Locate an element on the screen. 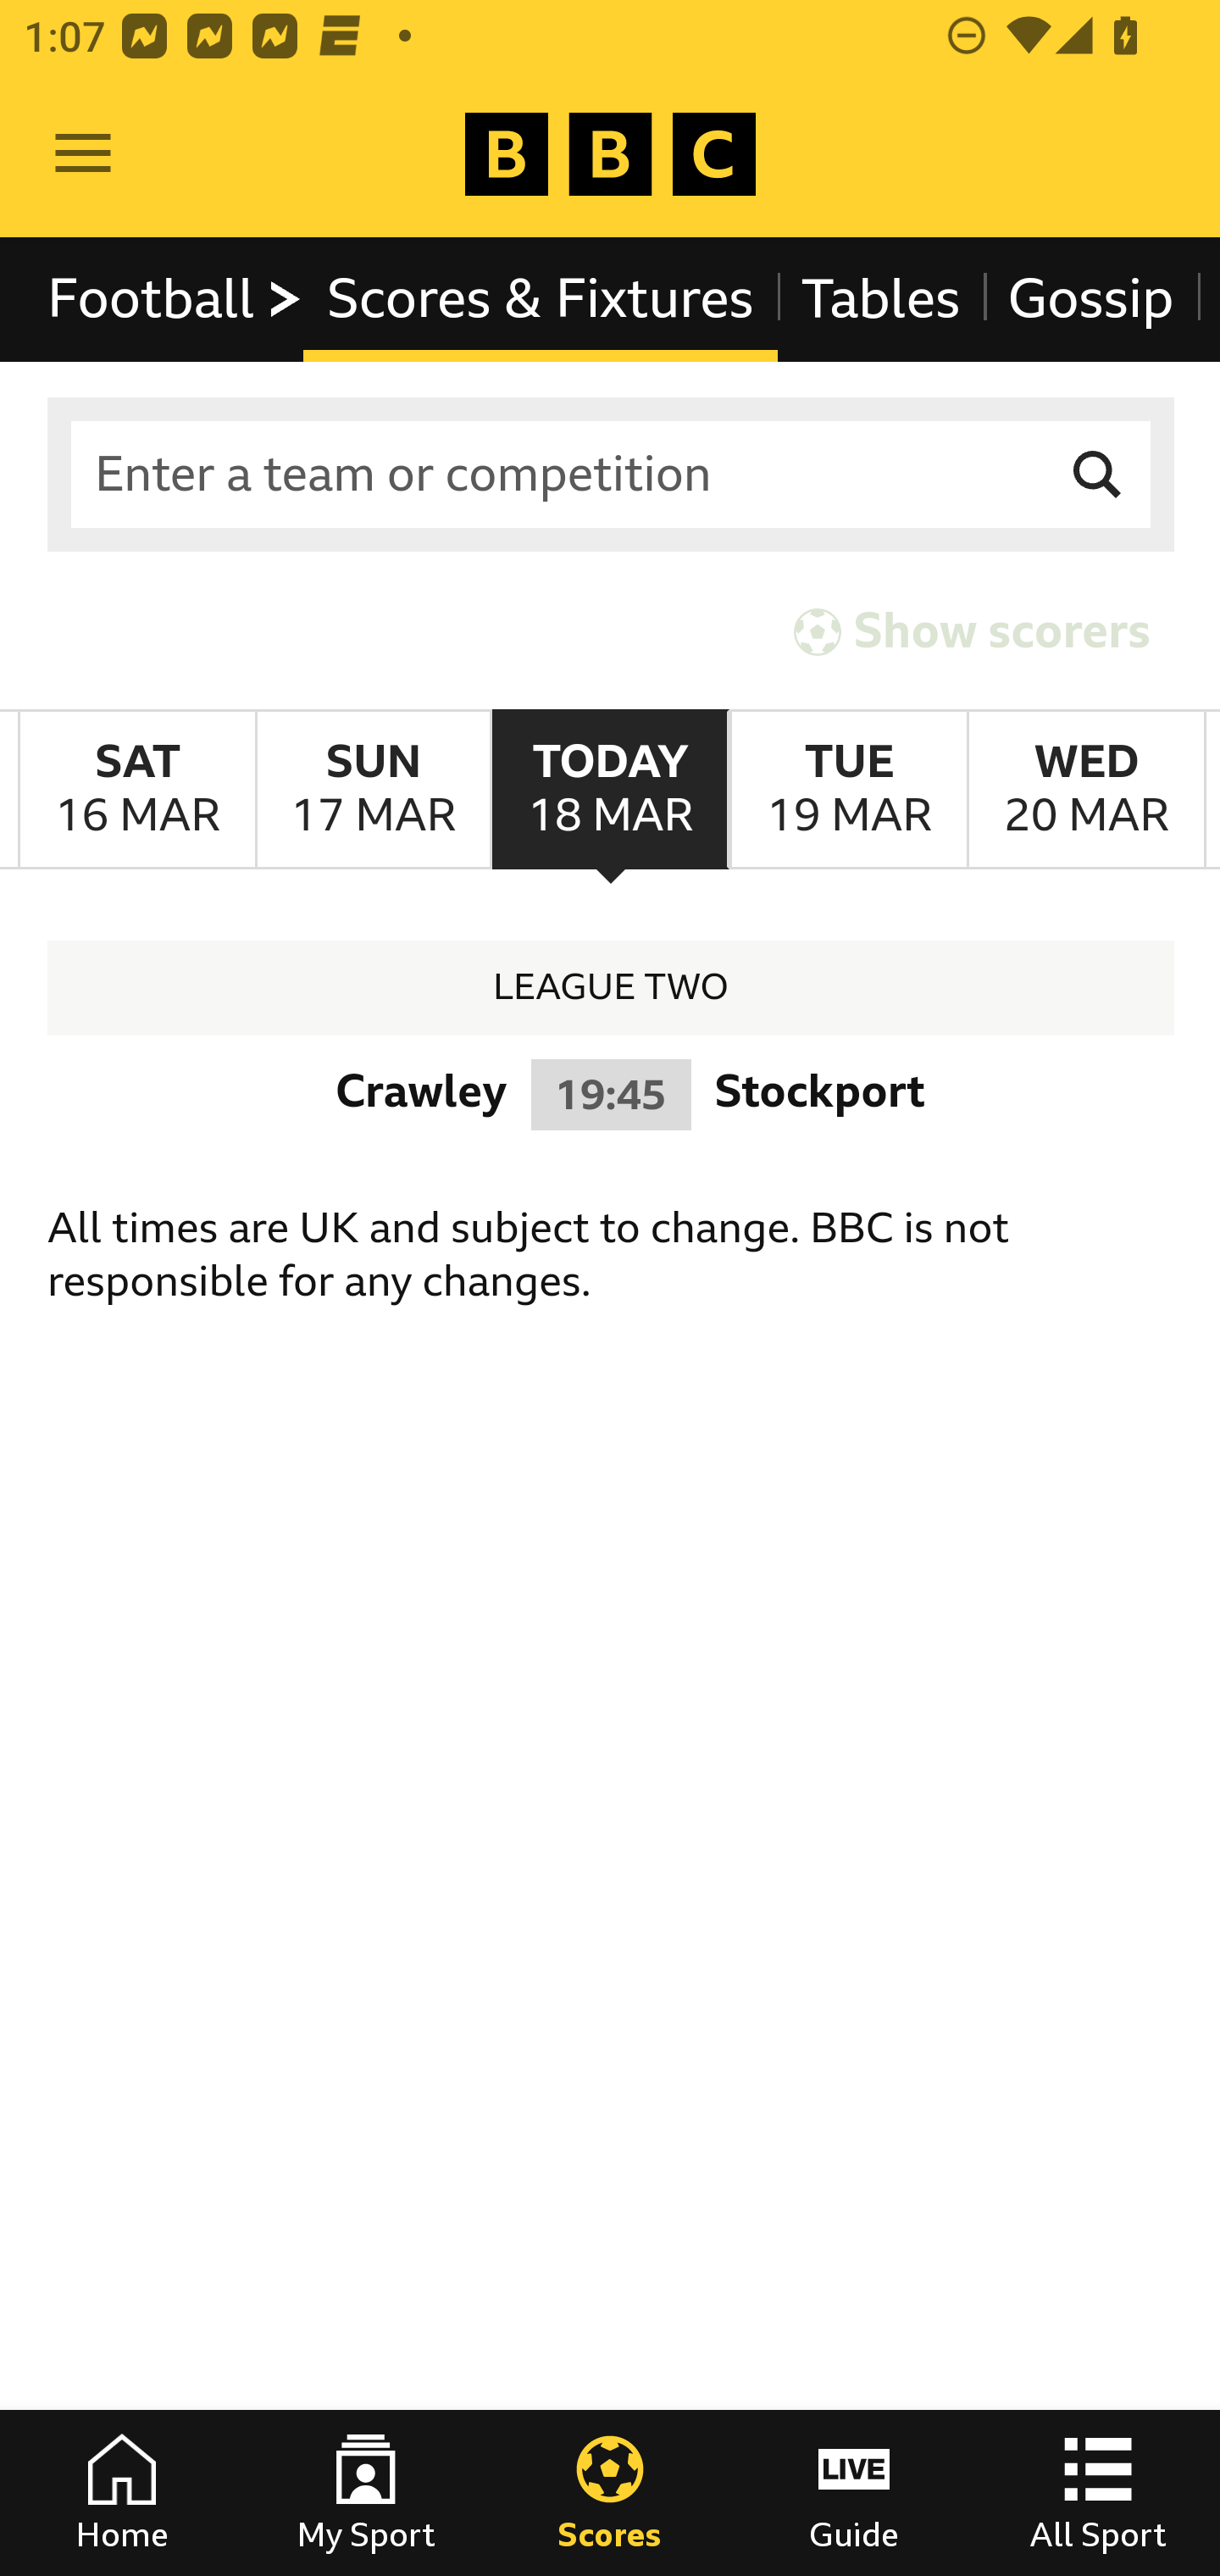 The width and height of the screenshot is (1220, 2576). My Sport is located at coordinates (366, 2493).